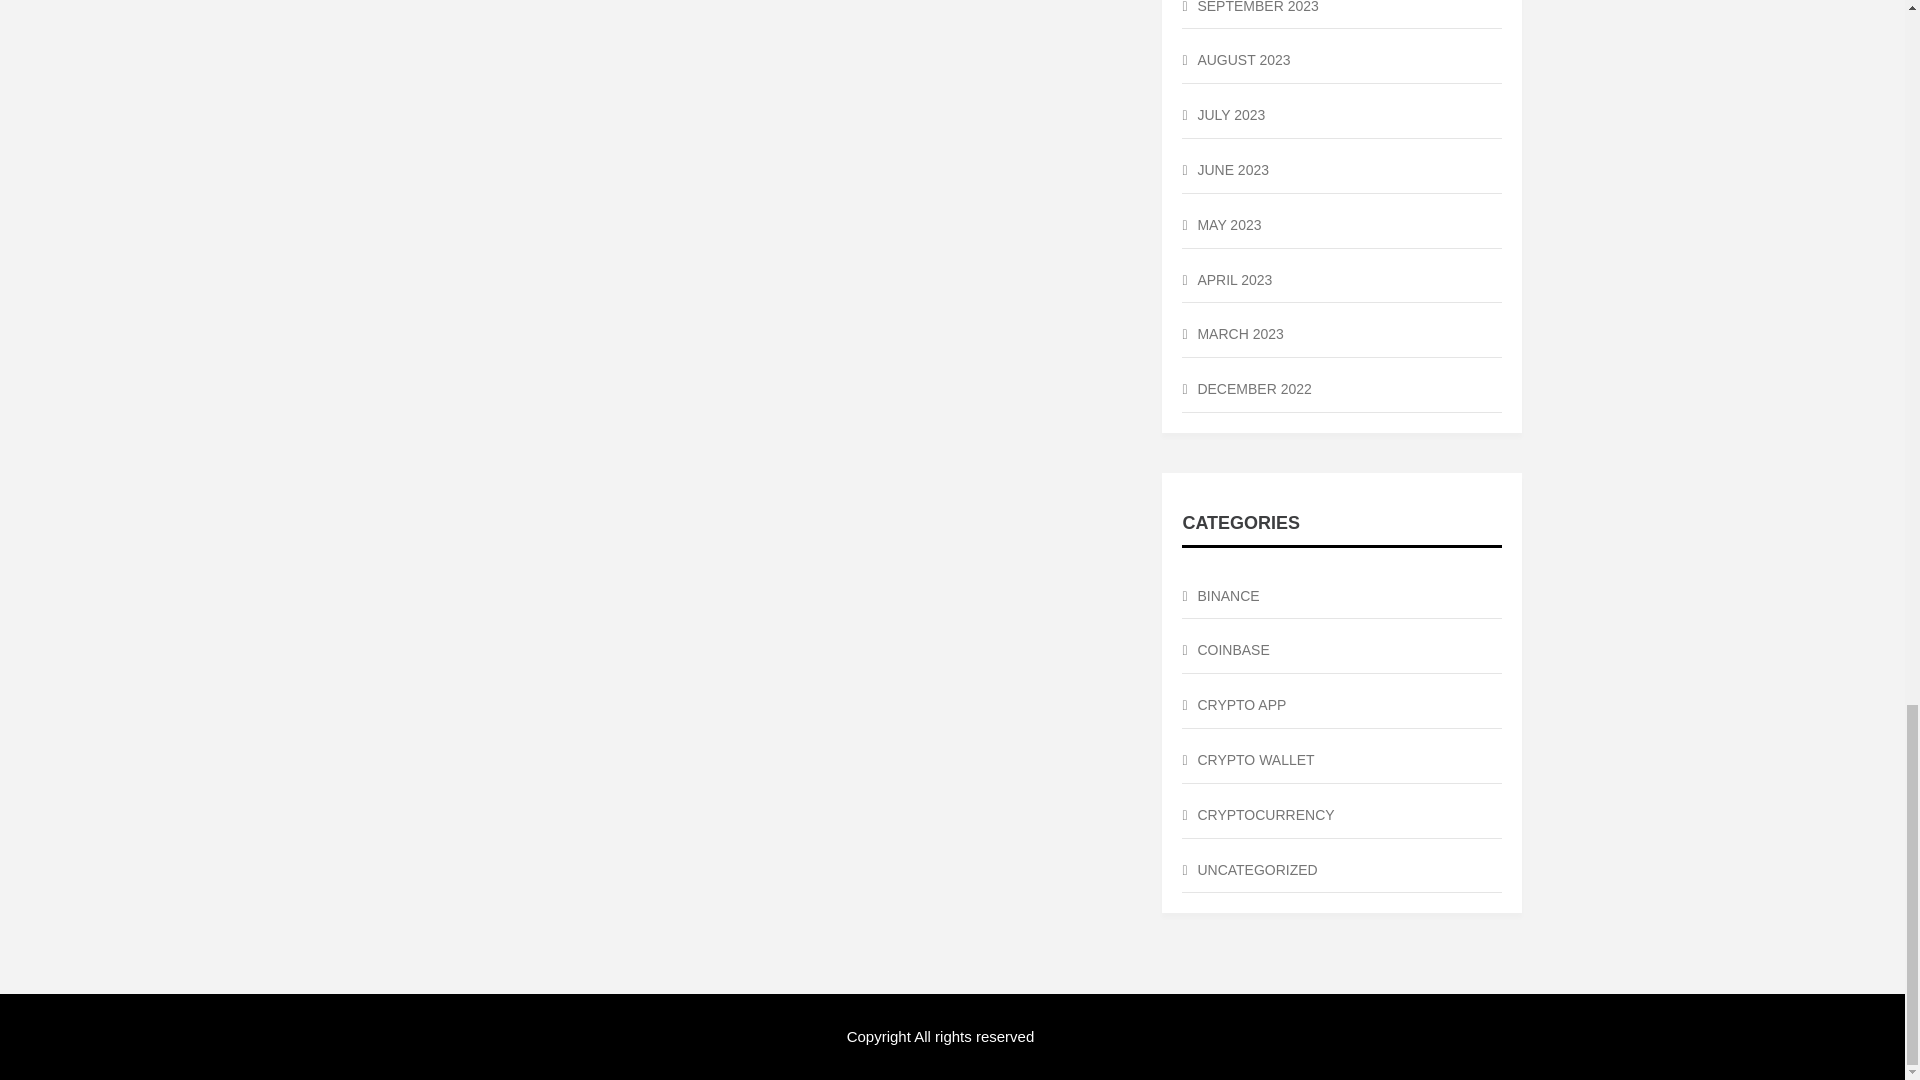 This screenshot has width=1920, height=1080. I want to click on SEPTEMBER 2023, so click(1342, 15).